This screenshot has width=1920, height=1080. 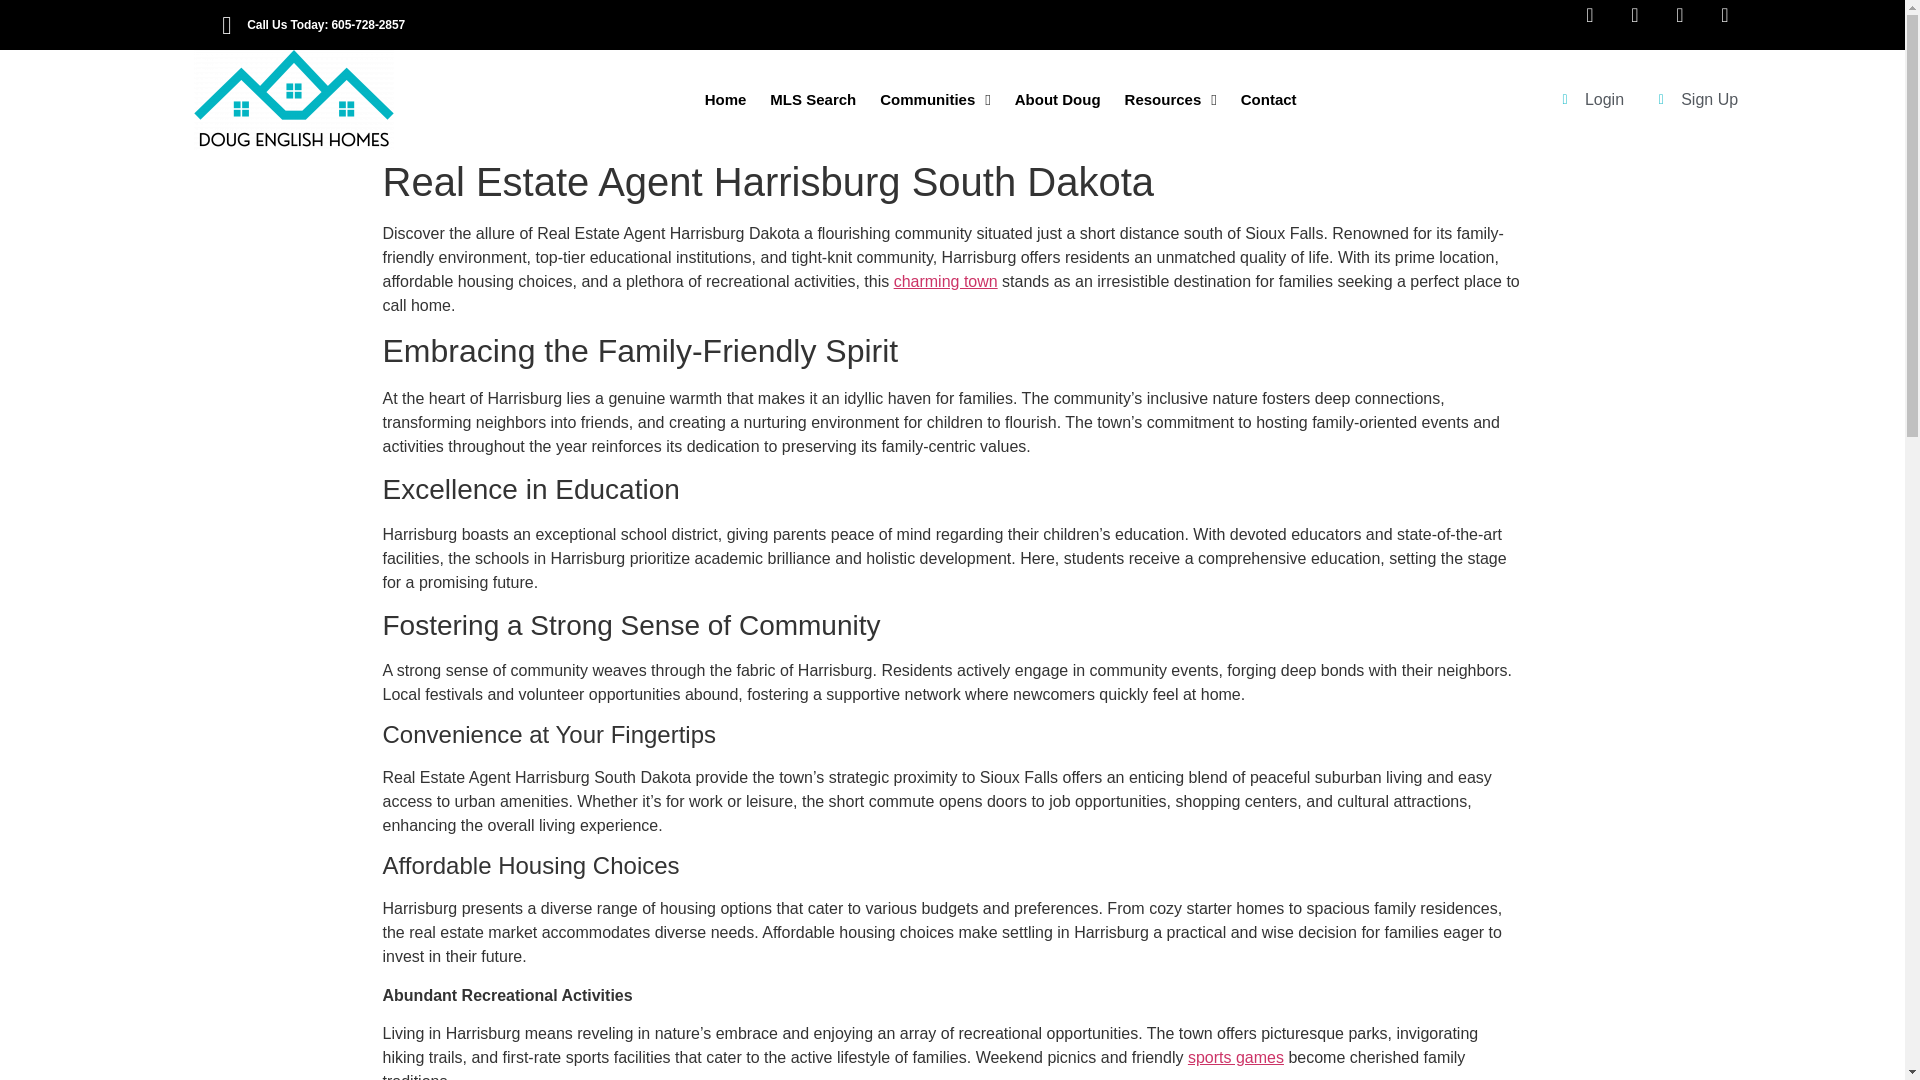 What do you see at coordinates (812, 100) in the screenshot?
I see `MLS Search` at bounding box center [812, 100].